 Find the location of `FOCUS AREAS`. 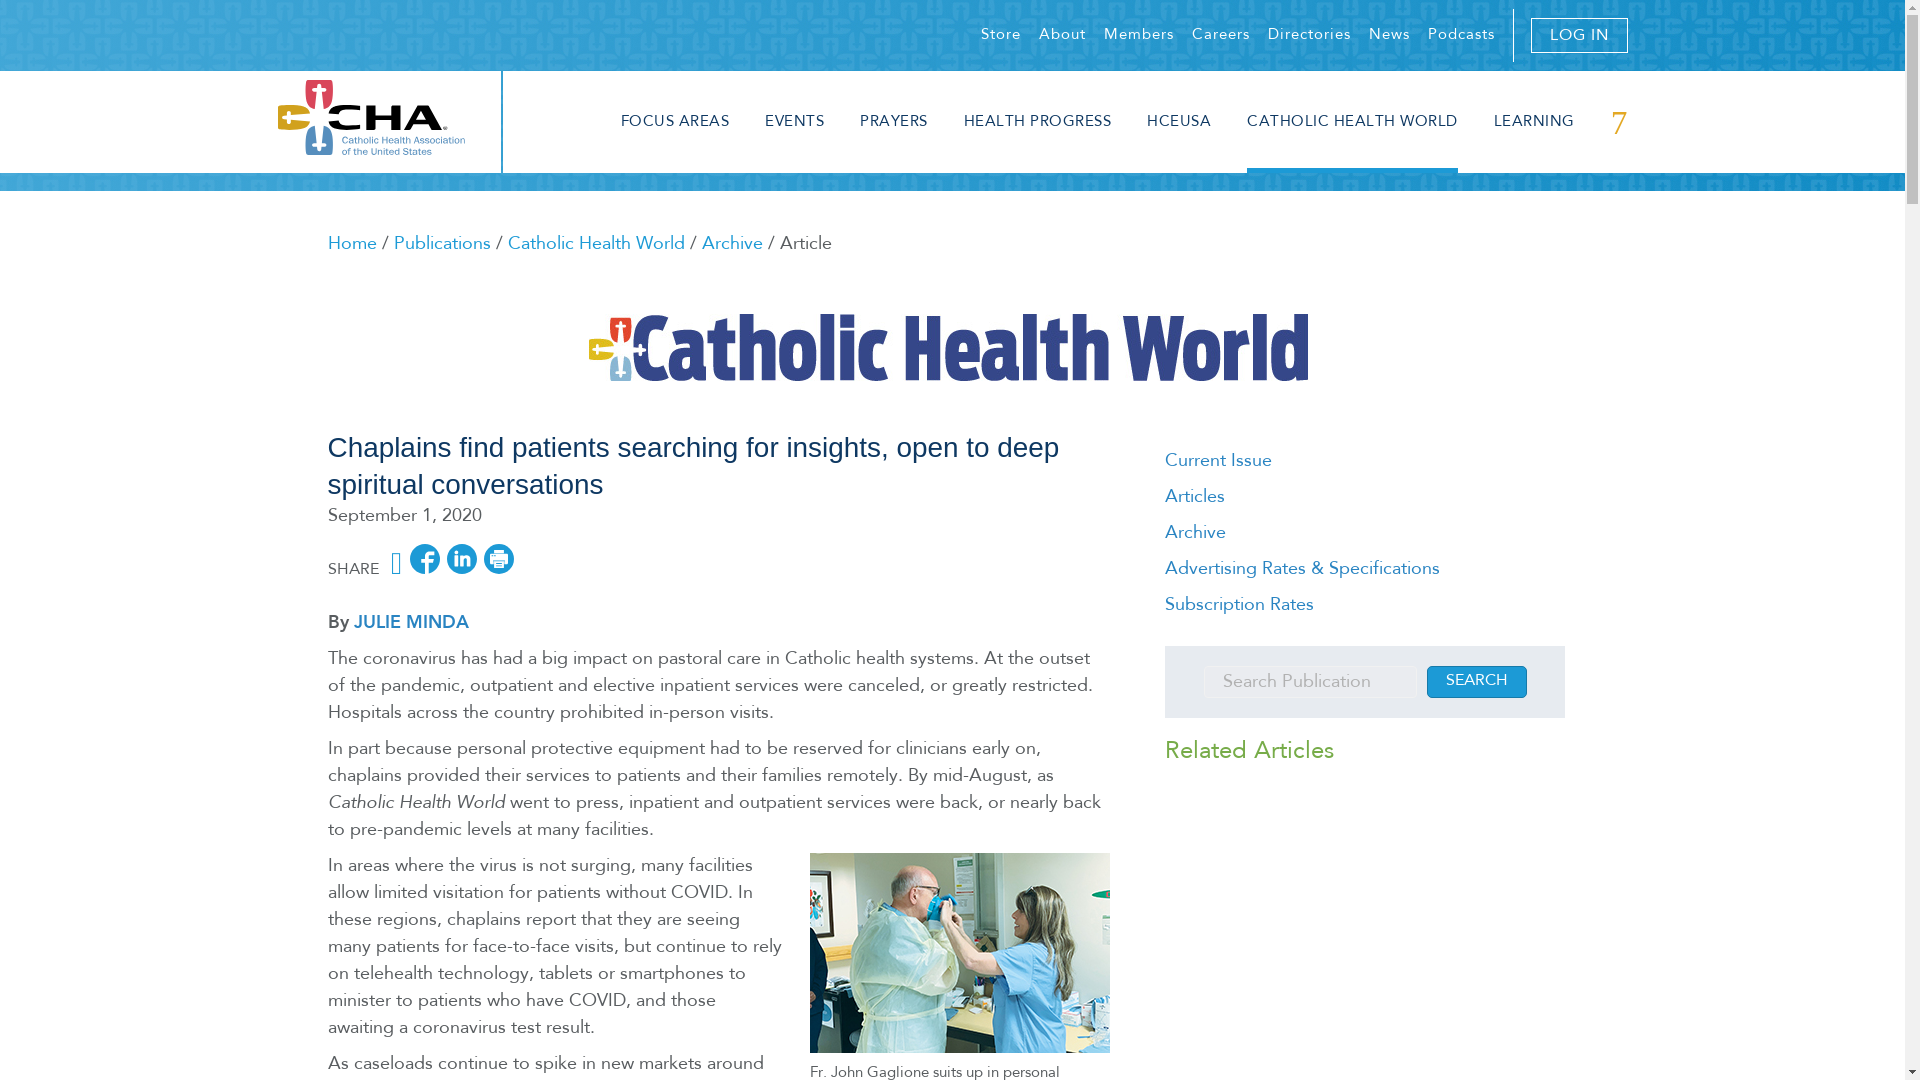

FOCUS AREAS is located at coordinates (674, 122).